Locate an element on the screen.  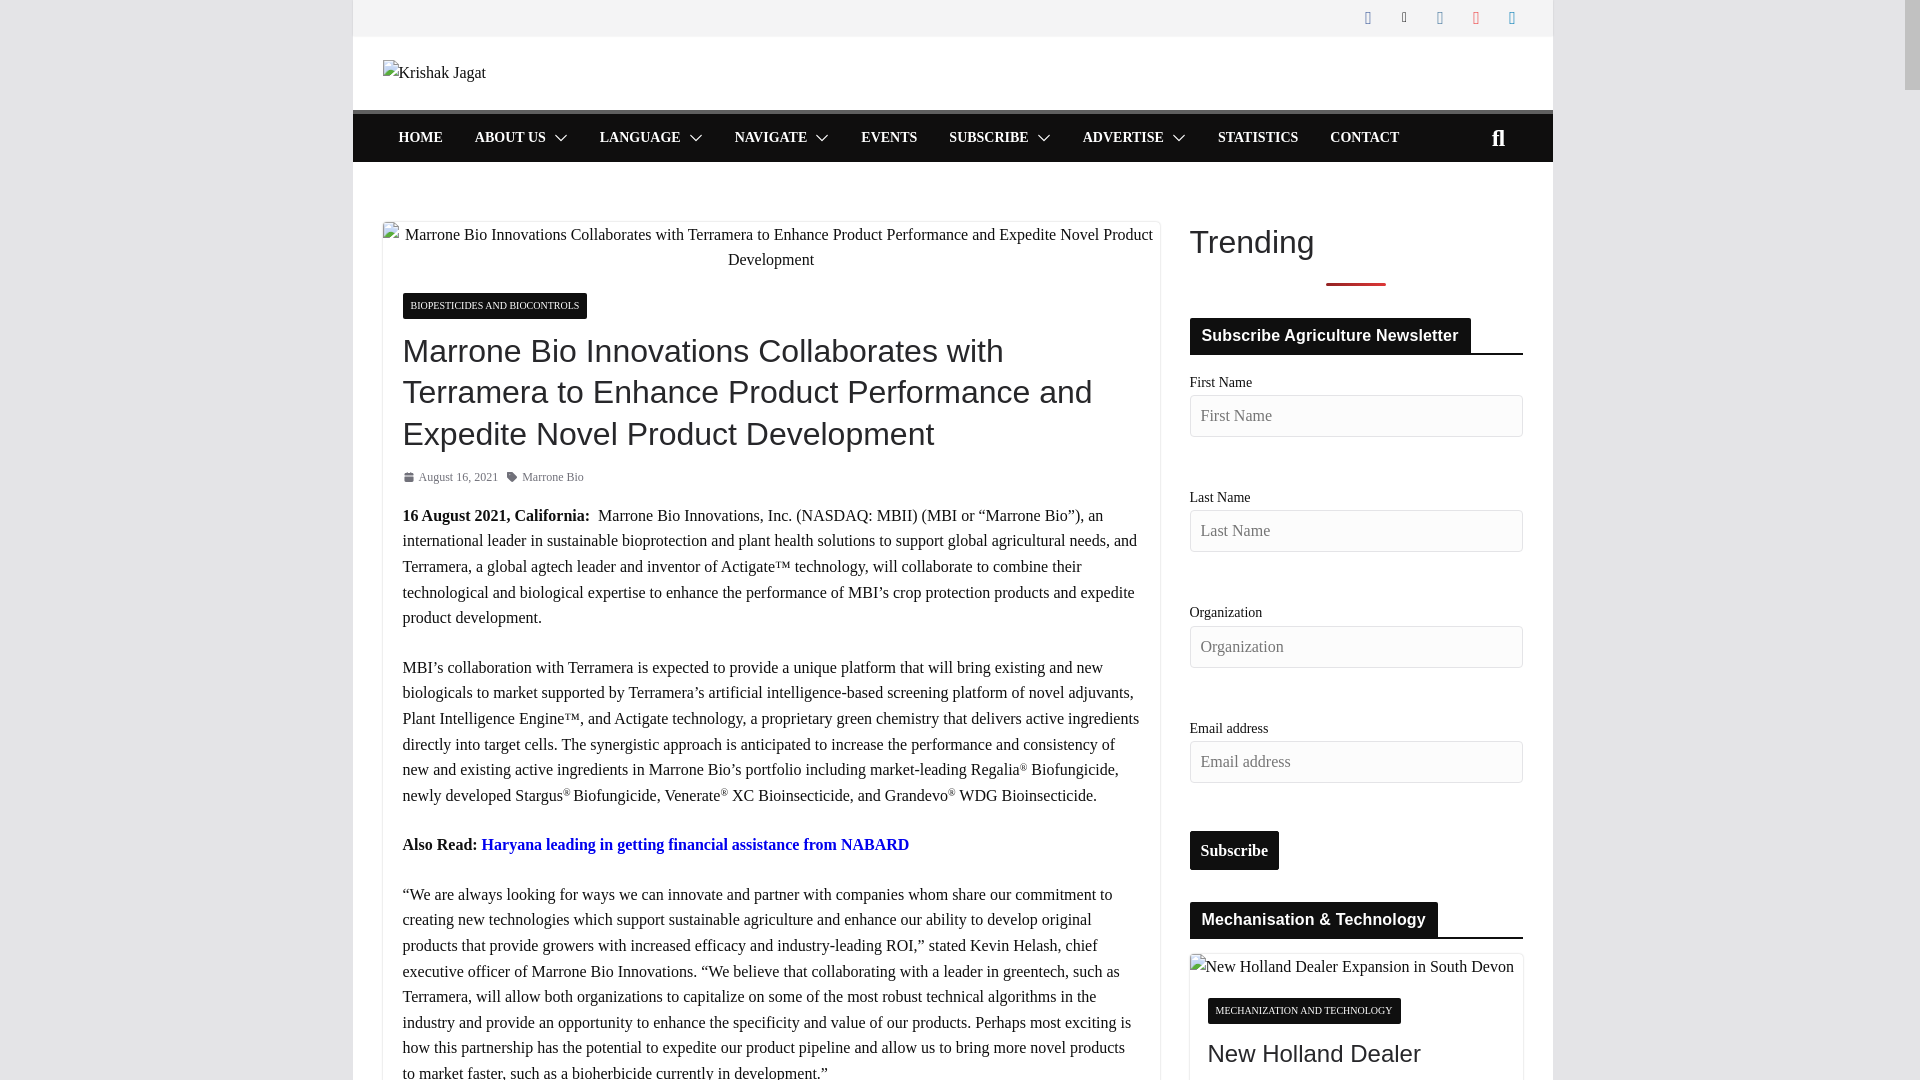
LANGUAGE is located at coordinates (640, 138).